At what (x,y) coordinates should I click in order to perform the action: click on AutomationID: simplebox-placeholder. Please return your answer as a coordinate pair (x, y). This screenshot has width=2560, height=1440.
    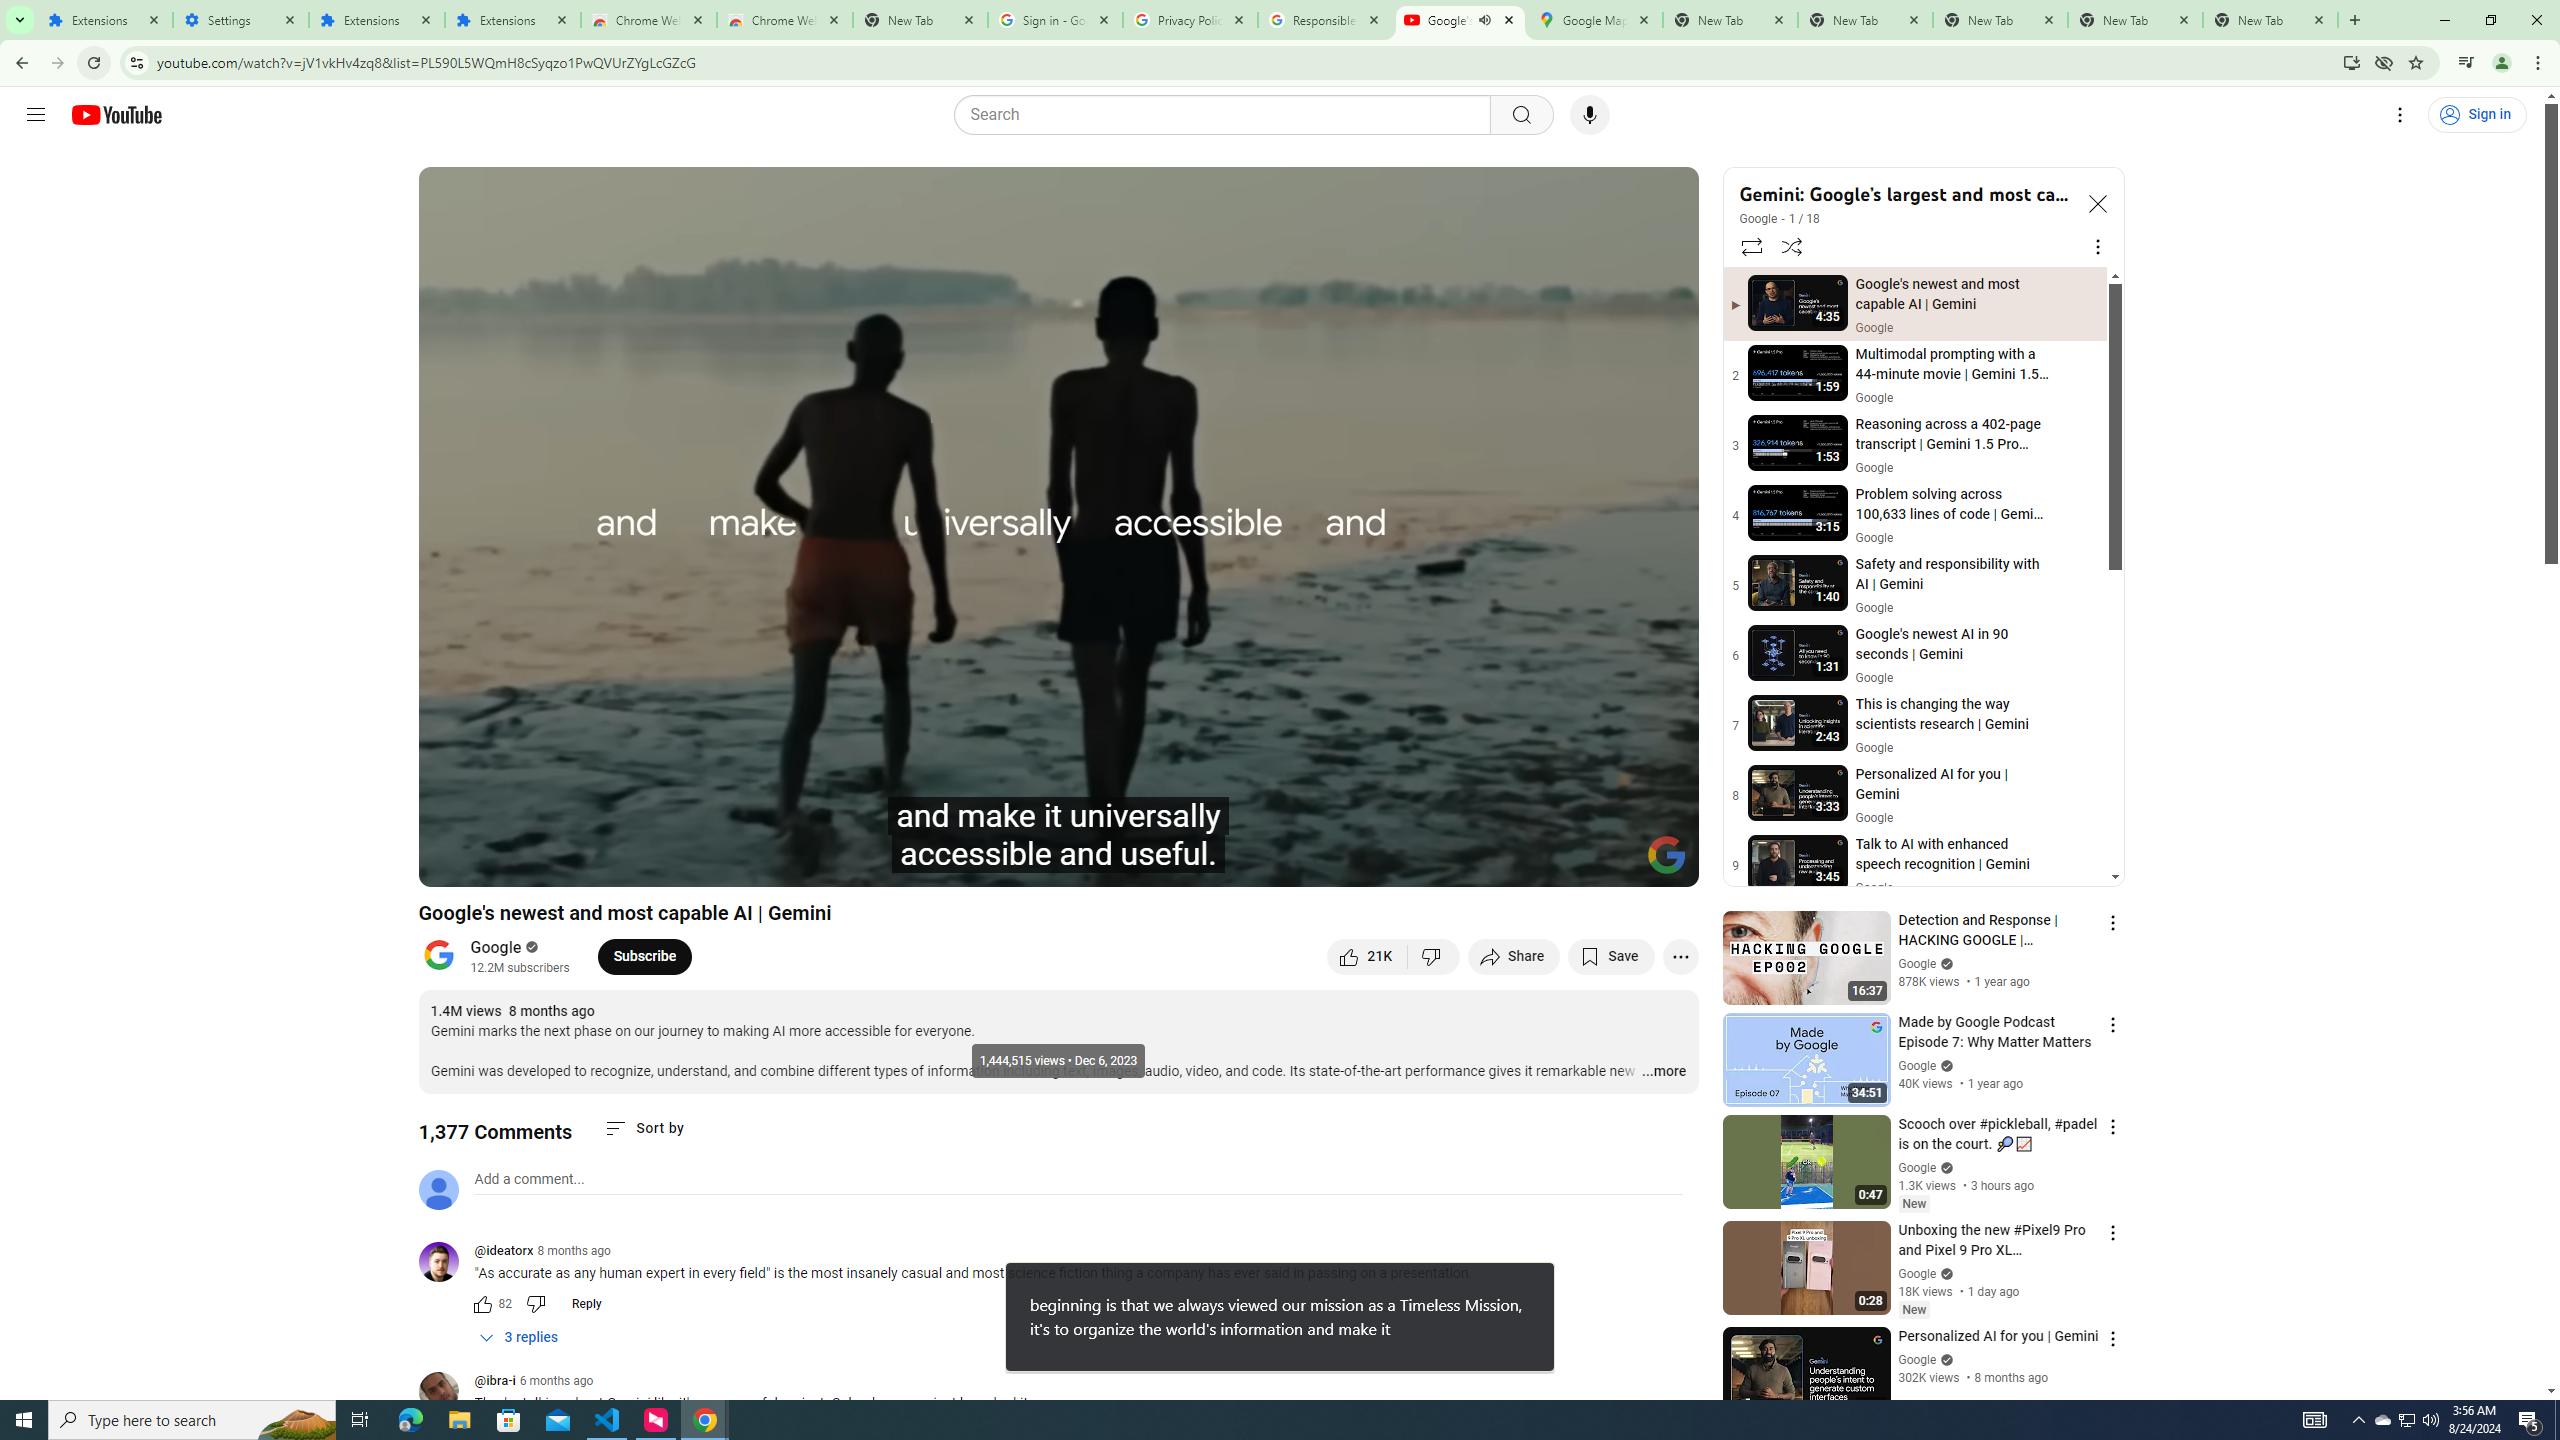
    Looking at the image, I should click on (530, 1179).